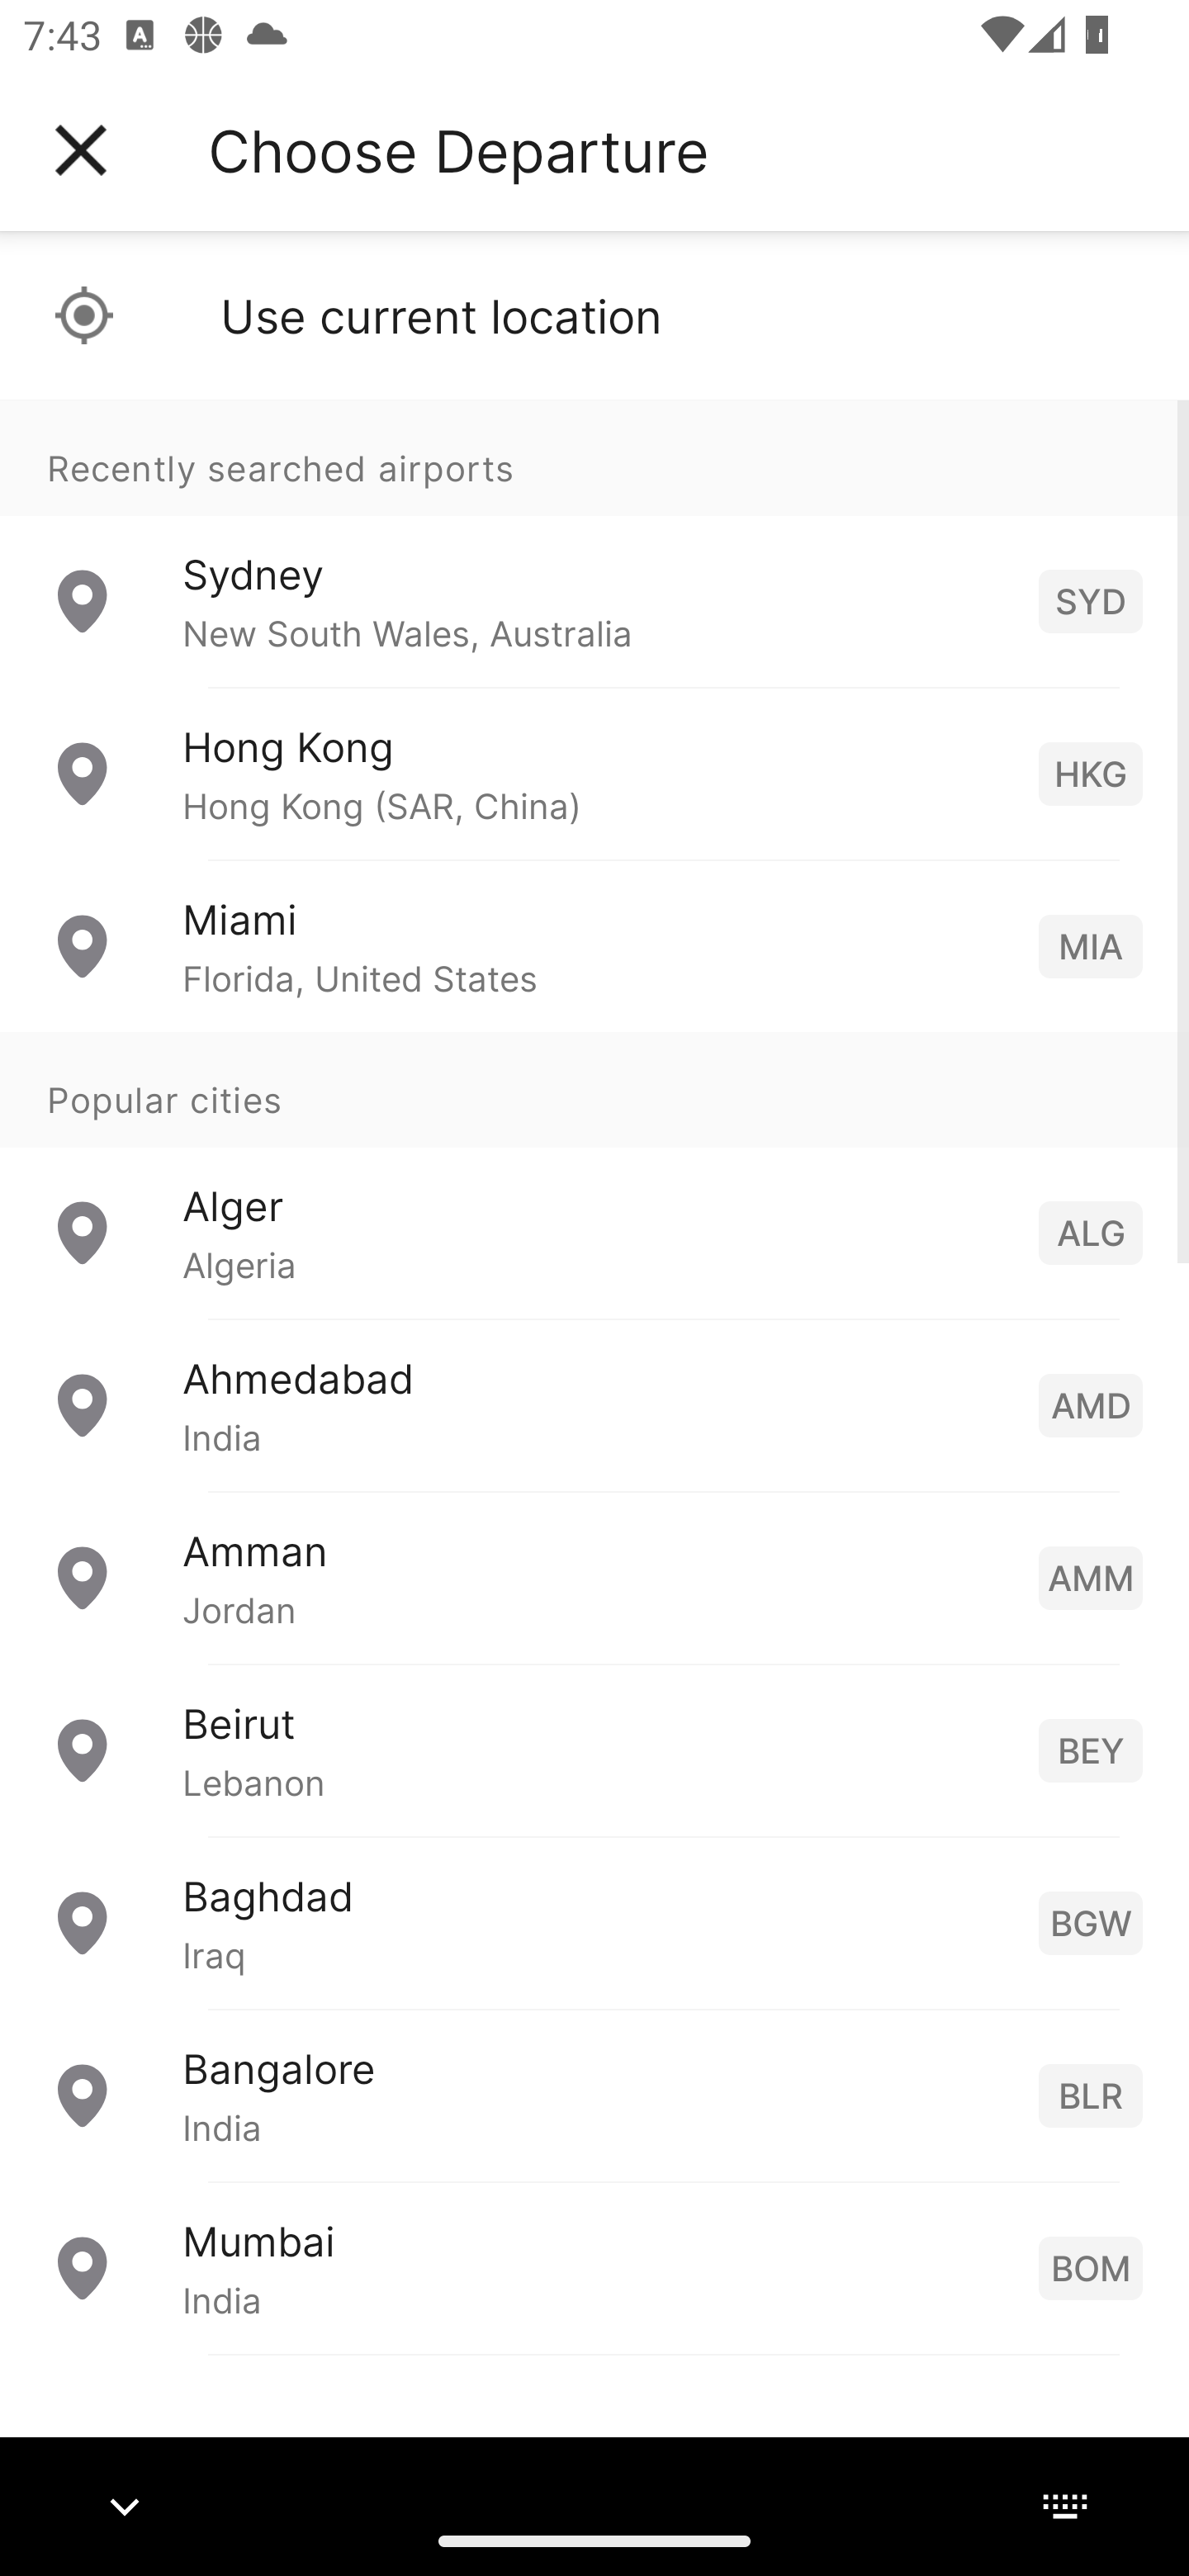  What do you see at coordinates (594, 2267) in the screenshot?
I see `Mumbai India BOM` at bounding box center [594, 2267].